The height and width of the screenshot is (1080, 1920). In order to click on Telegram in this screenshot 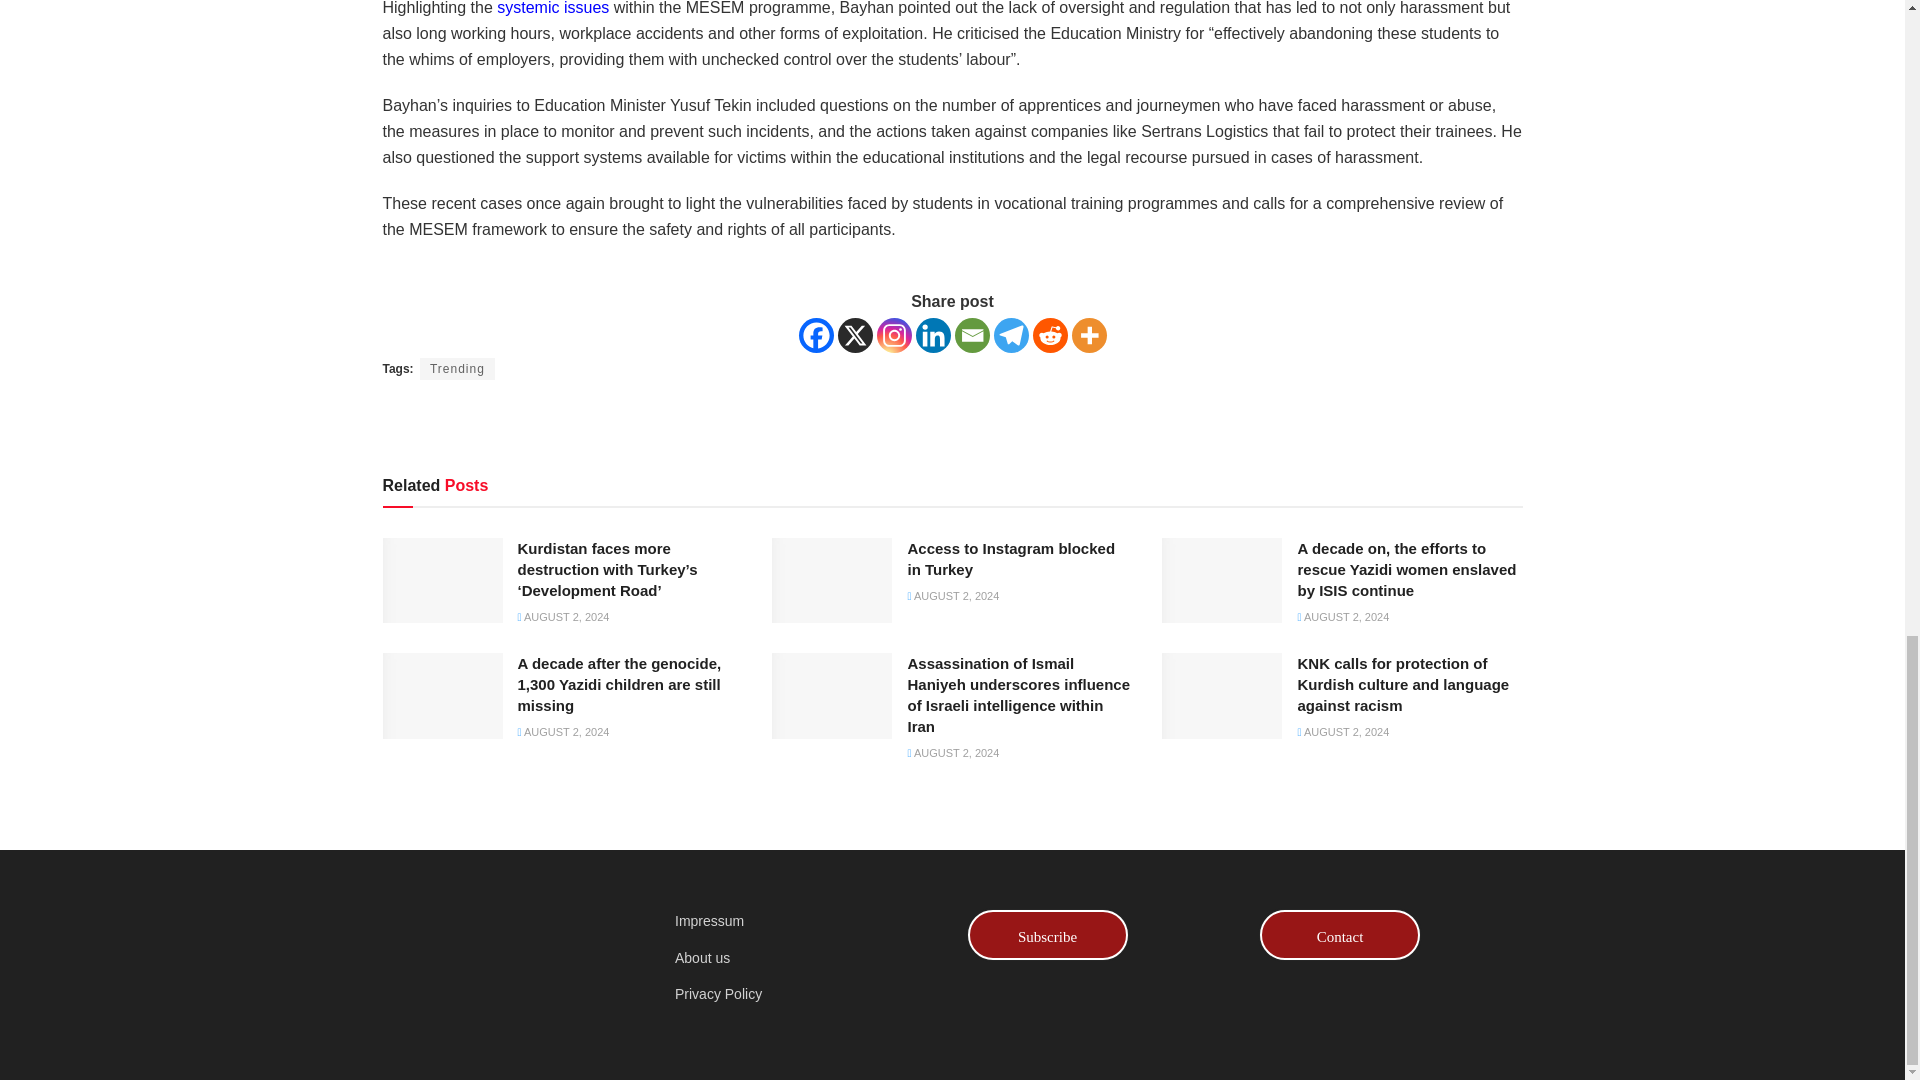, I will do `click(1012, 335)`.